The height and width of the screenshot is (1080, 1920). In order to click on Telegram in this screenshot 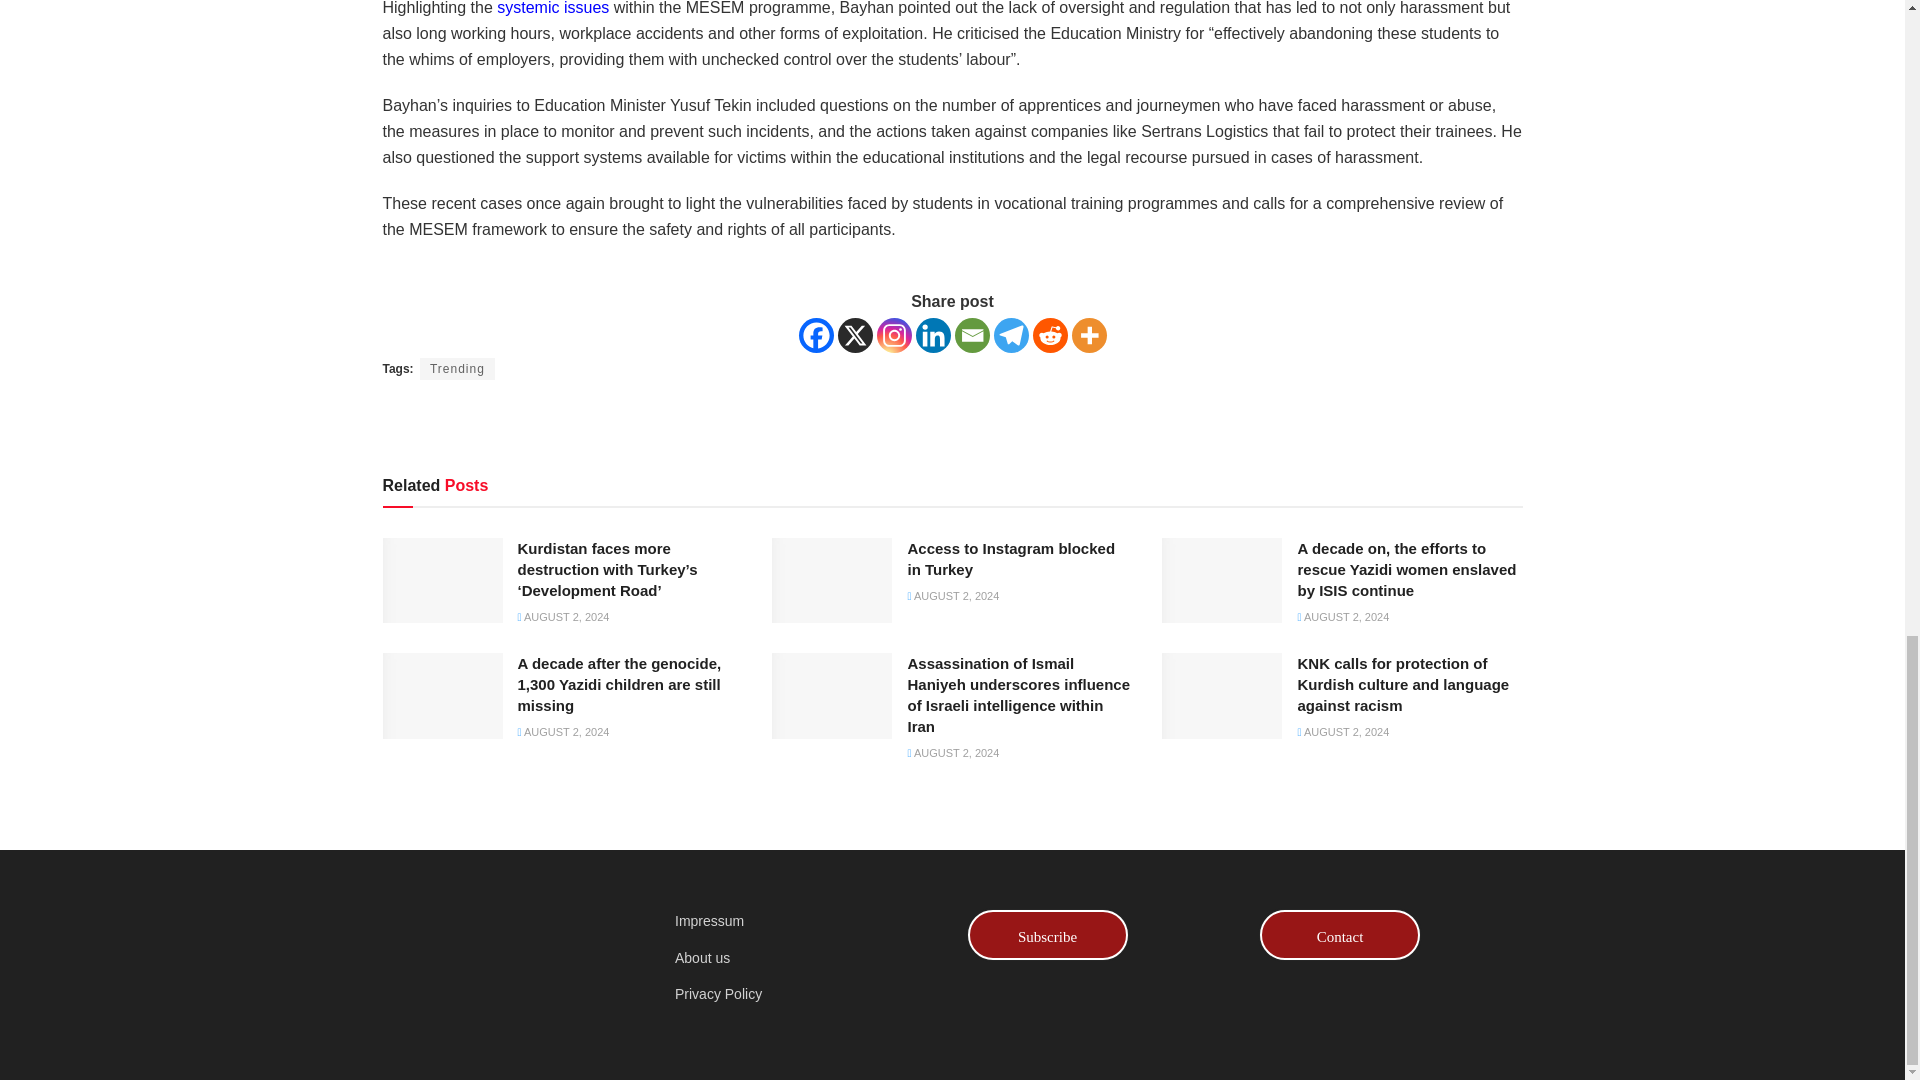, I will do `click(1012, 335)`.